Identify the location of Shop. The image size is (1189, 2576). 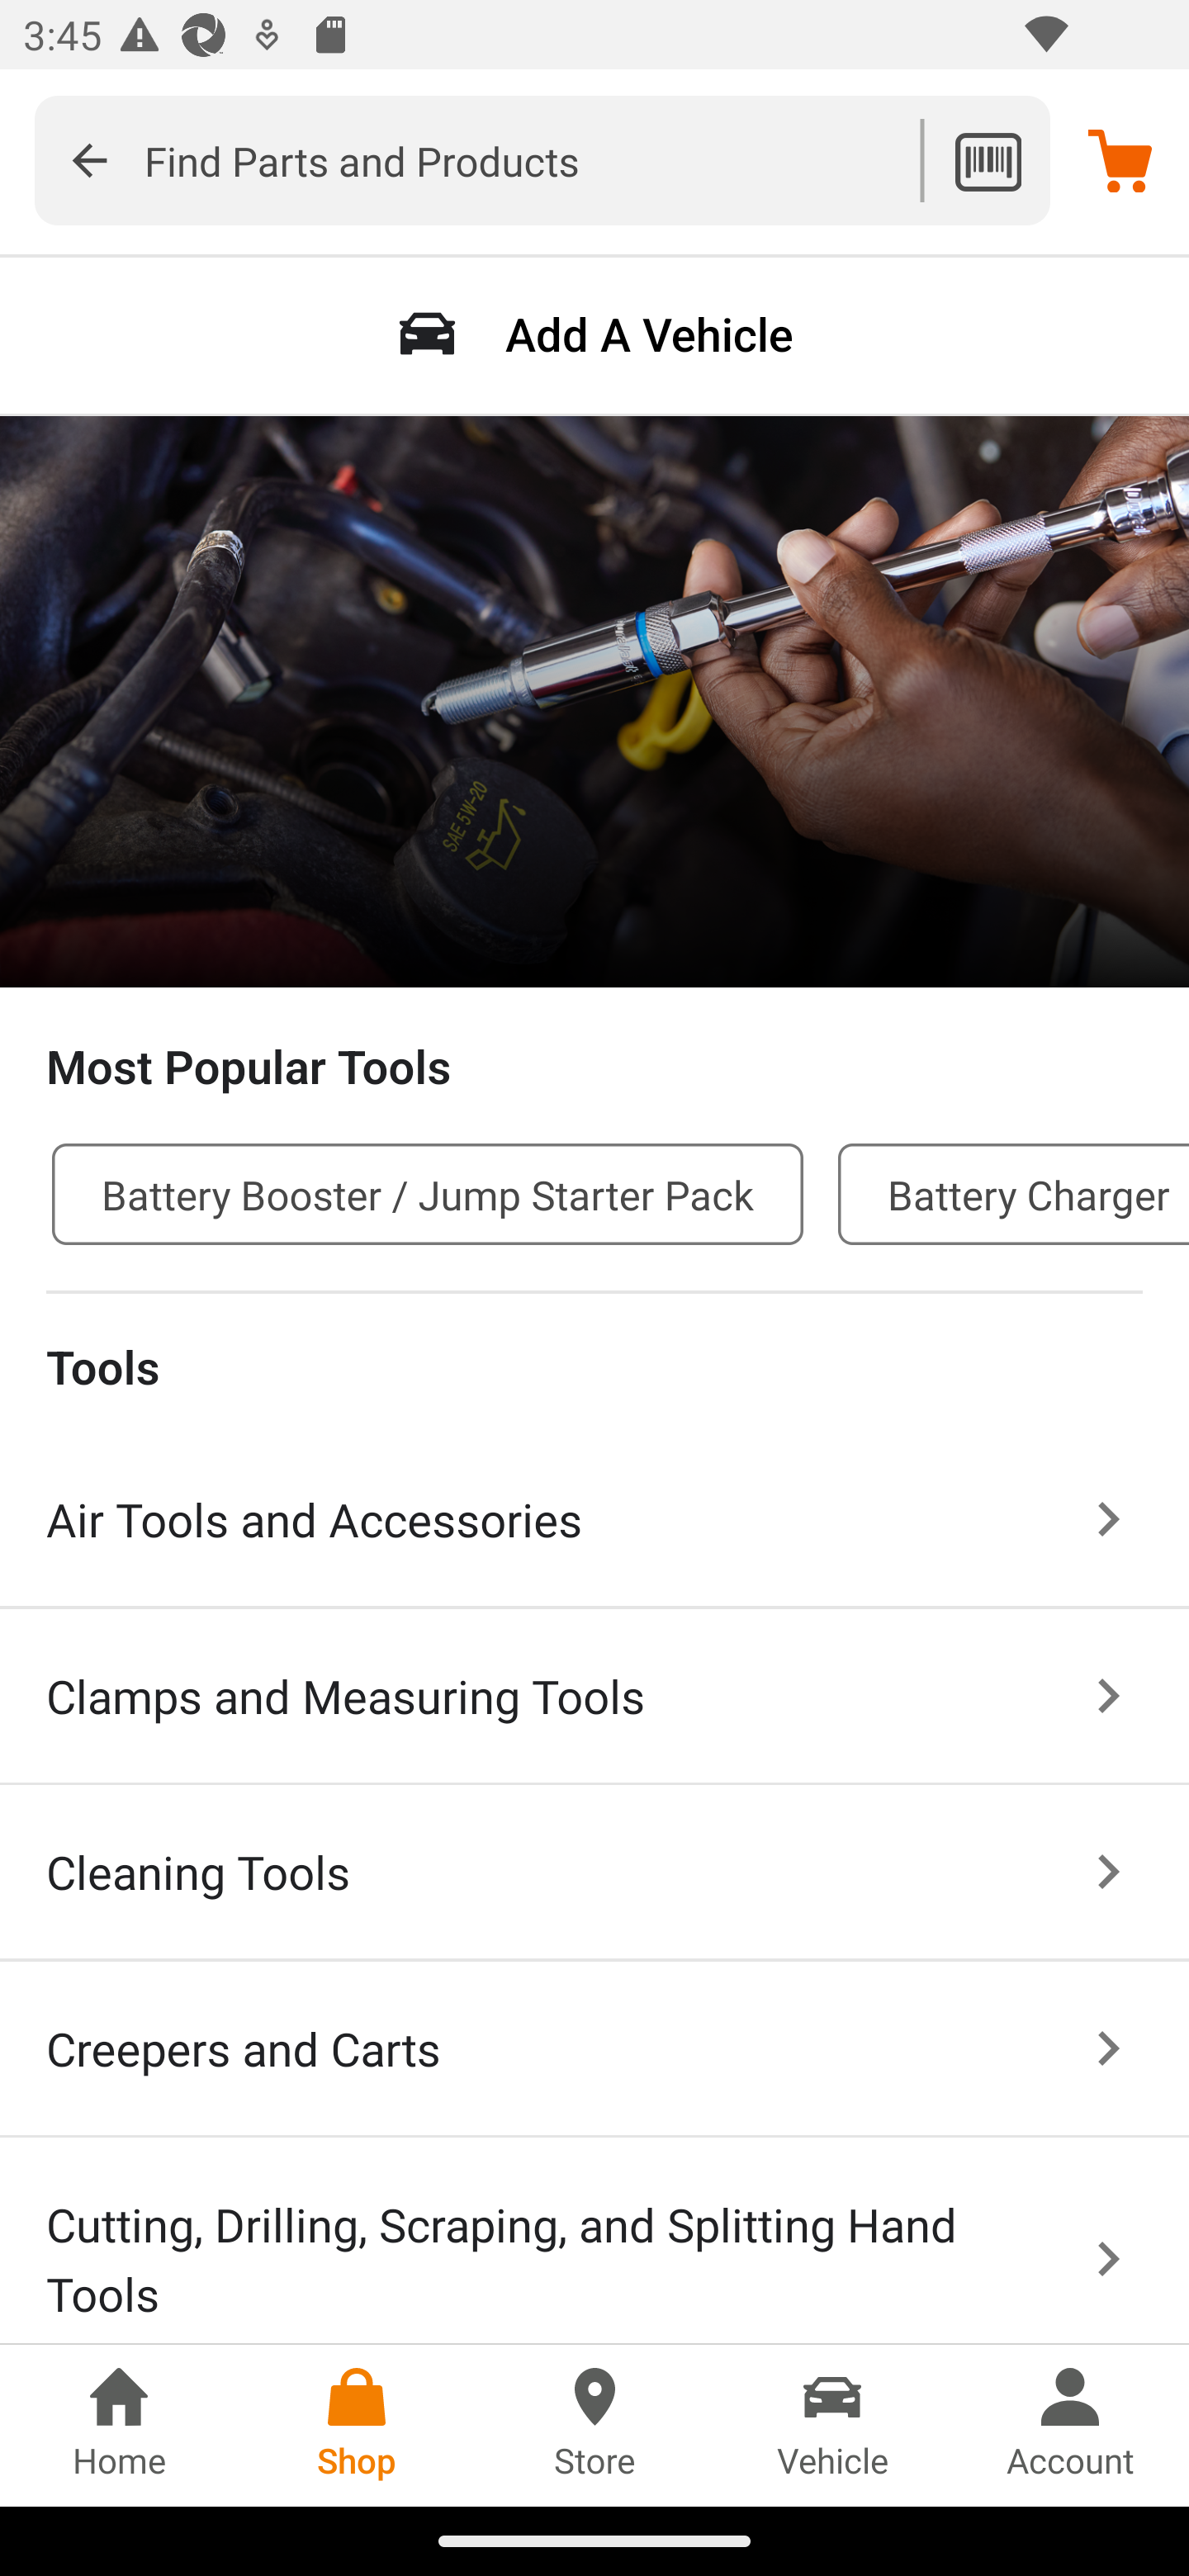
(357, 2425).